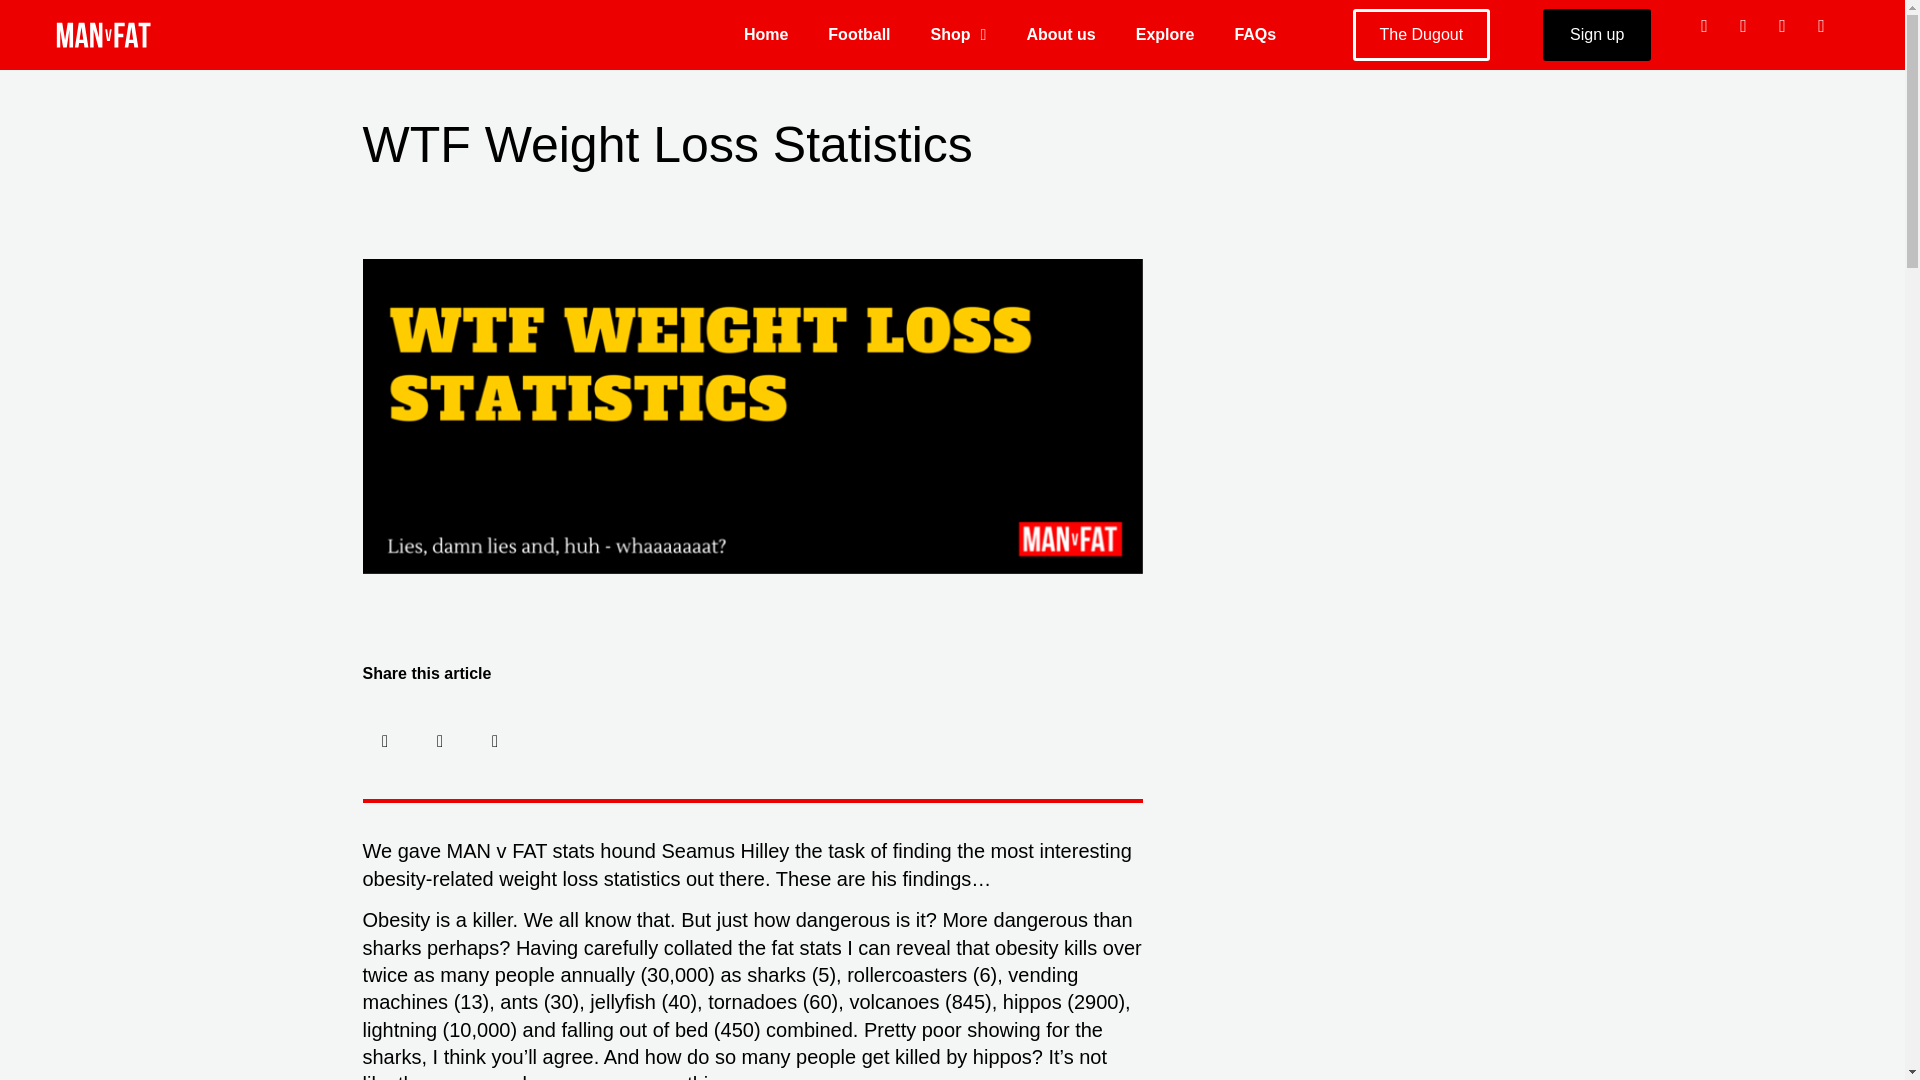 The image size is (1920, 1080). Describe the element at coordinates (1165, 34) in the screenshot. I see `Explore` at that location.